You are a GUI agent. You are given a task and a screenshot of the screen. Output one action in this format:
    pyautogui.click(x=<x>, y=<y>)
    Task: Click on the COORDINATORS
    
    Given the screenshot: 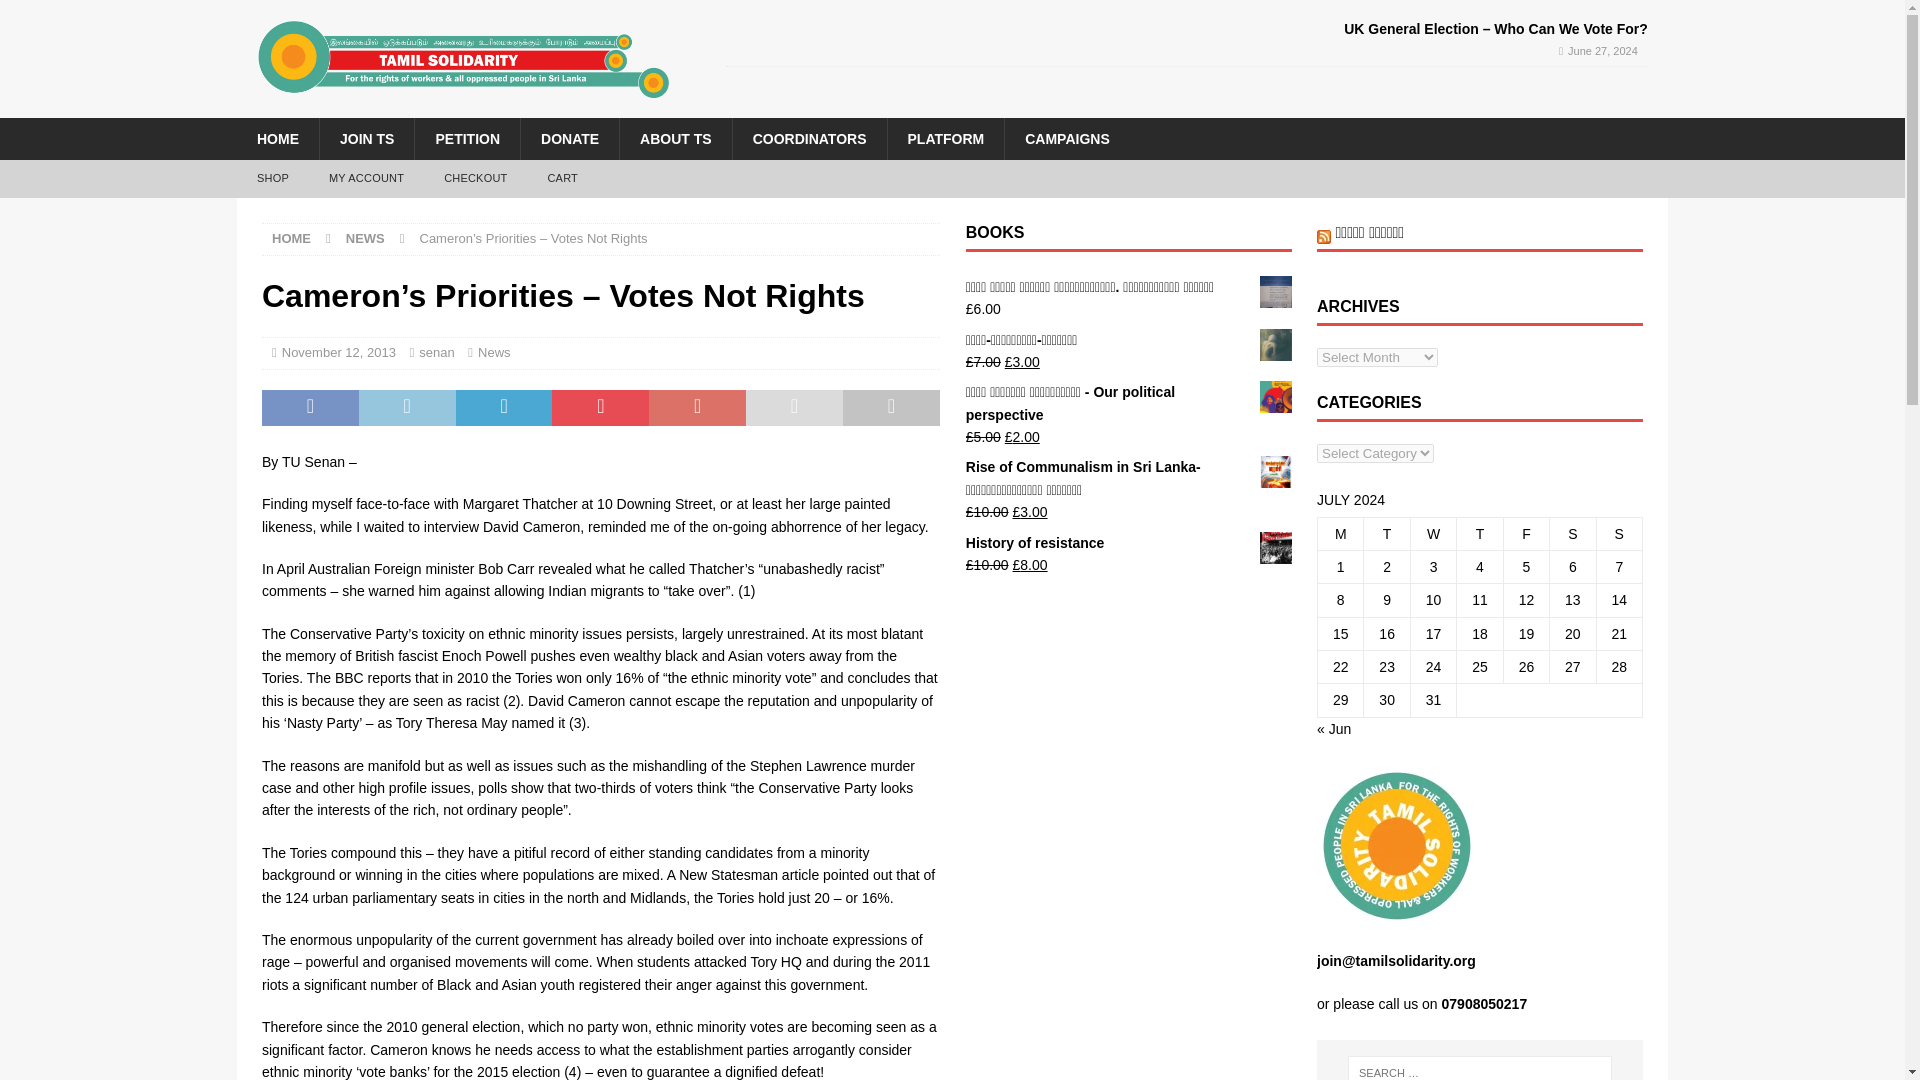 What is the action you would take?
    pyautogui.click(x=809, y=138)
    